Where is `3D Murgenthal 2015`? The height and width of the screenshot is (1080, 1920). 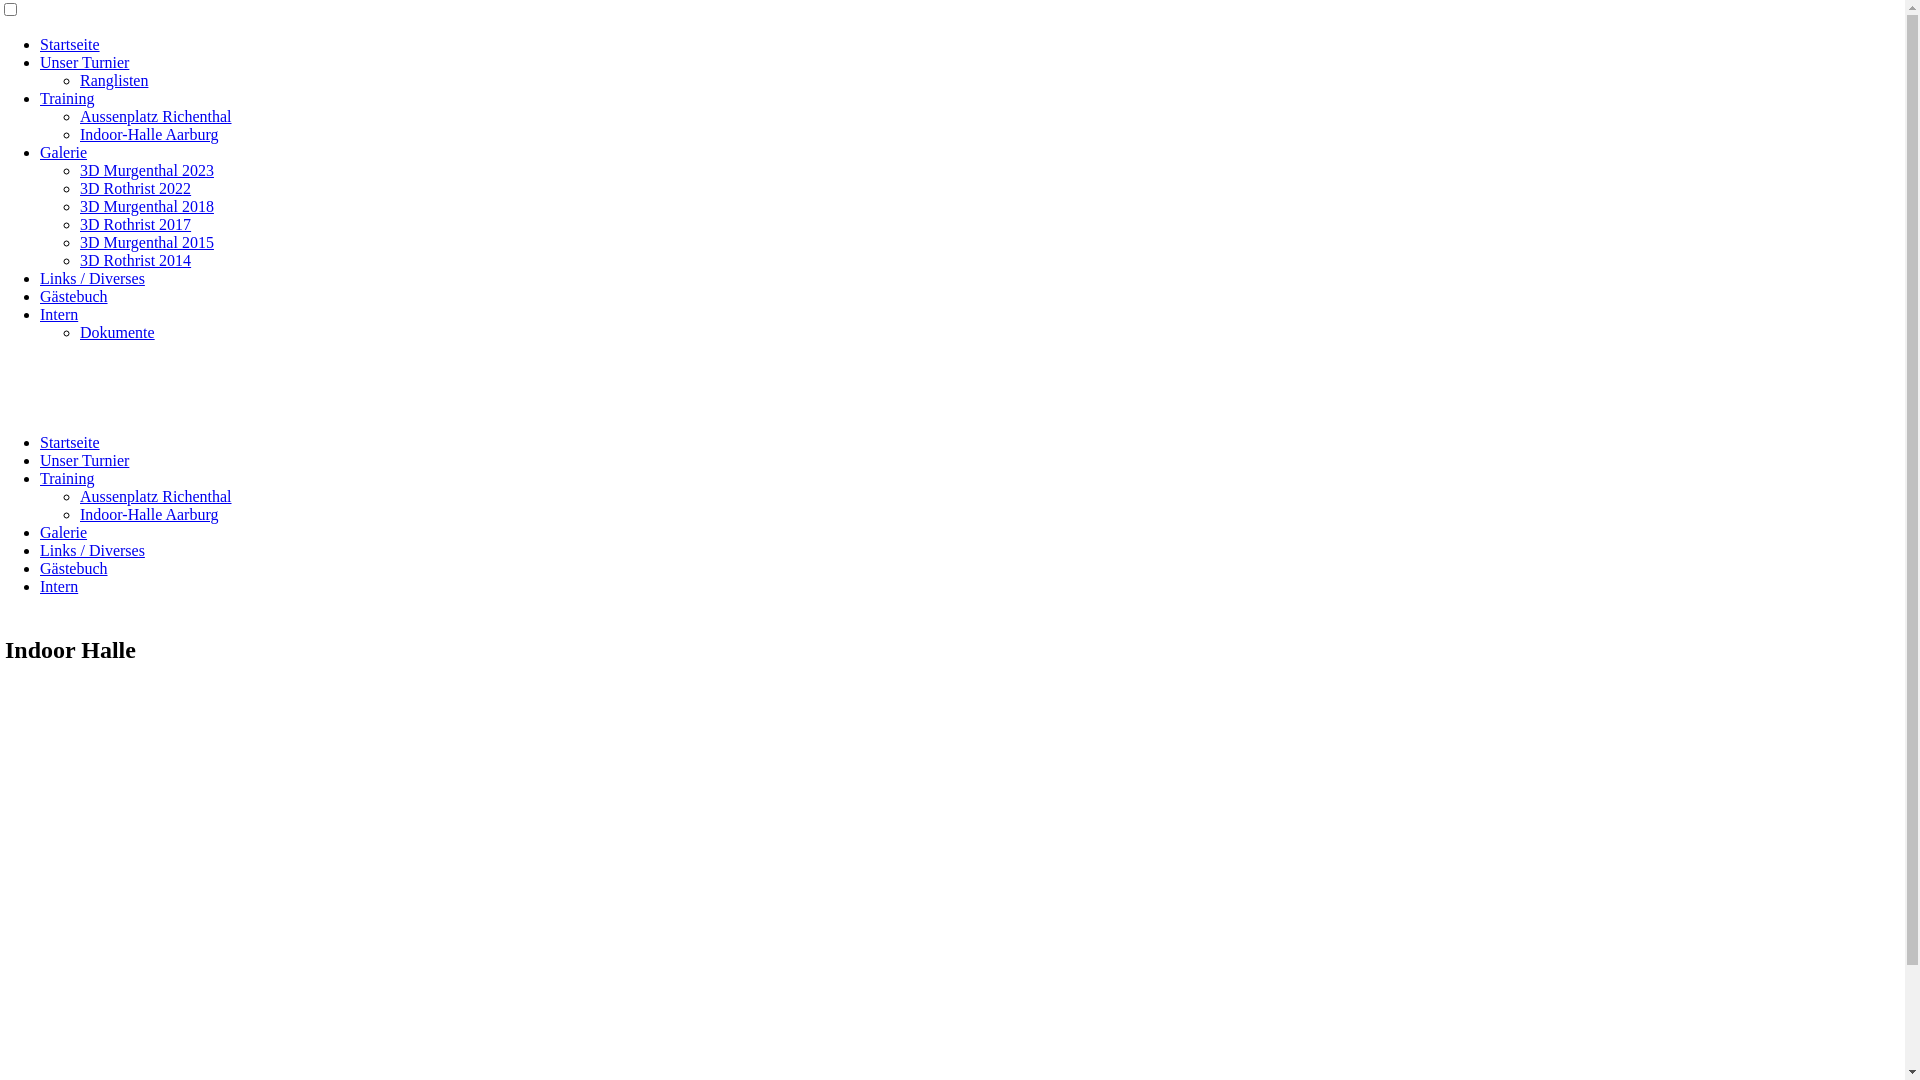
3D Murgenthal 2015 is located at coordinates (147, 242).